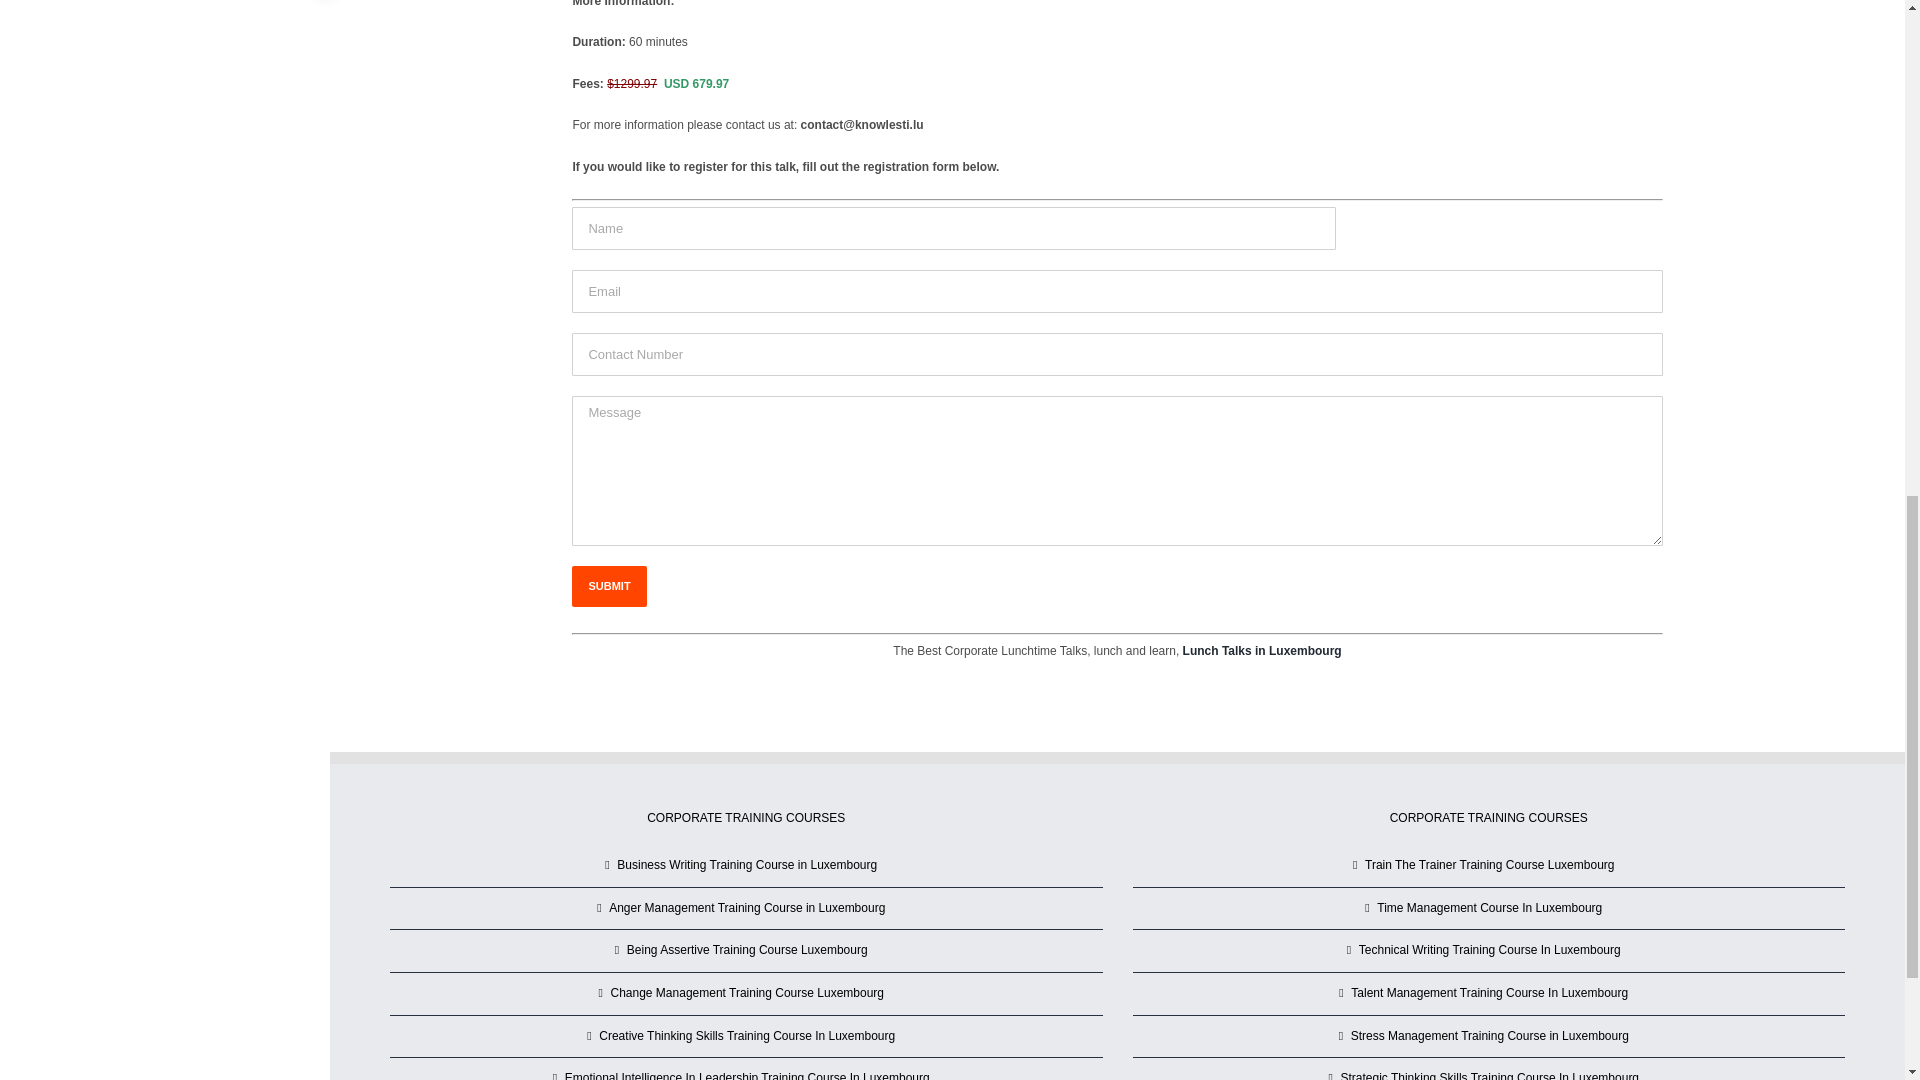  What do you see at coordinates (746, 1036) in the screenshot?
I see `Creative Thinking Skills Training Course In Luxembourg` at bounding box center [746, 1036].